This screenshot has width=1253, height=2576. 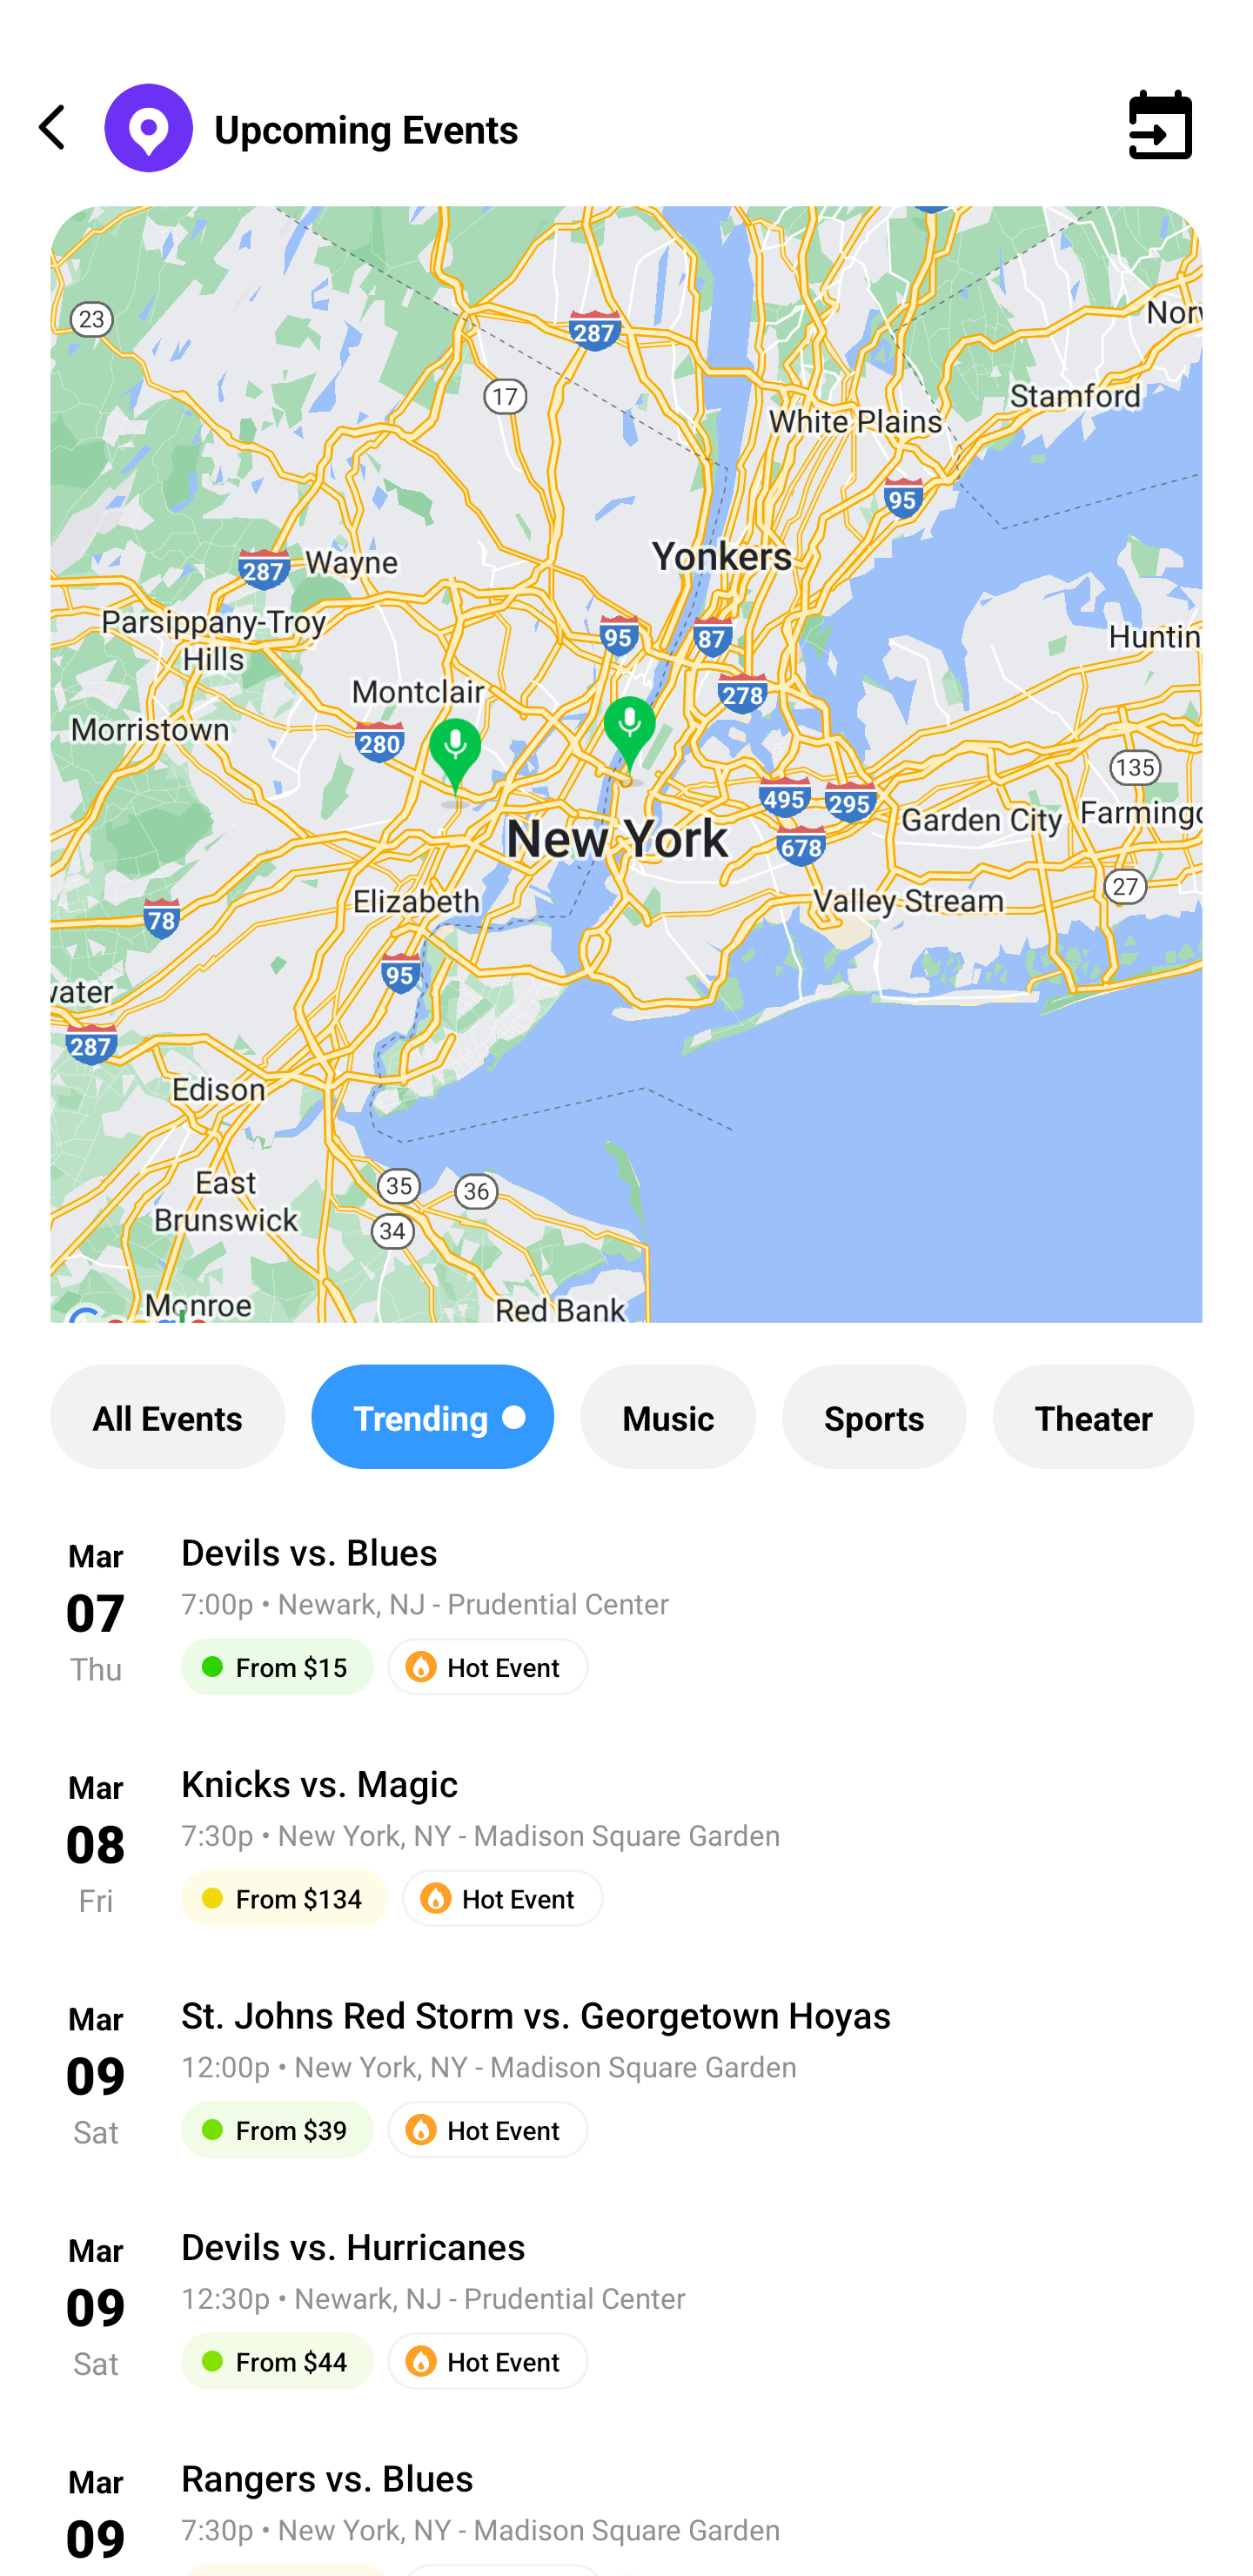 I want to click on Google Map Map Marker Map Marker, so click(x=626, y=788).